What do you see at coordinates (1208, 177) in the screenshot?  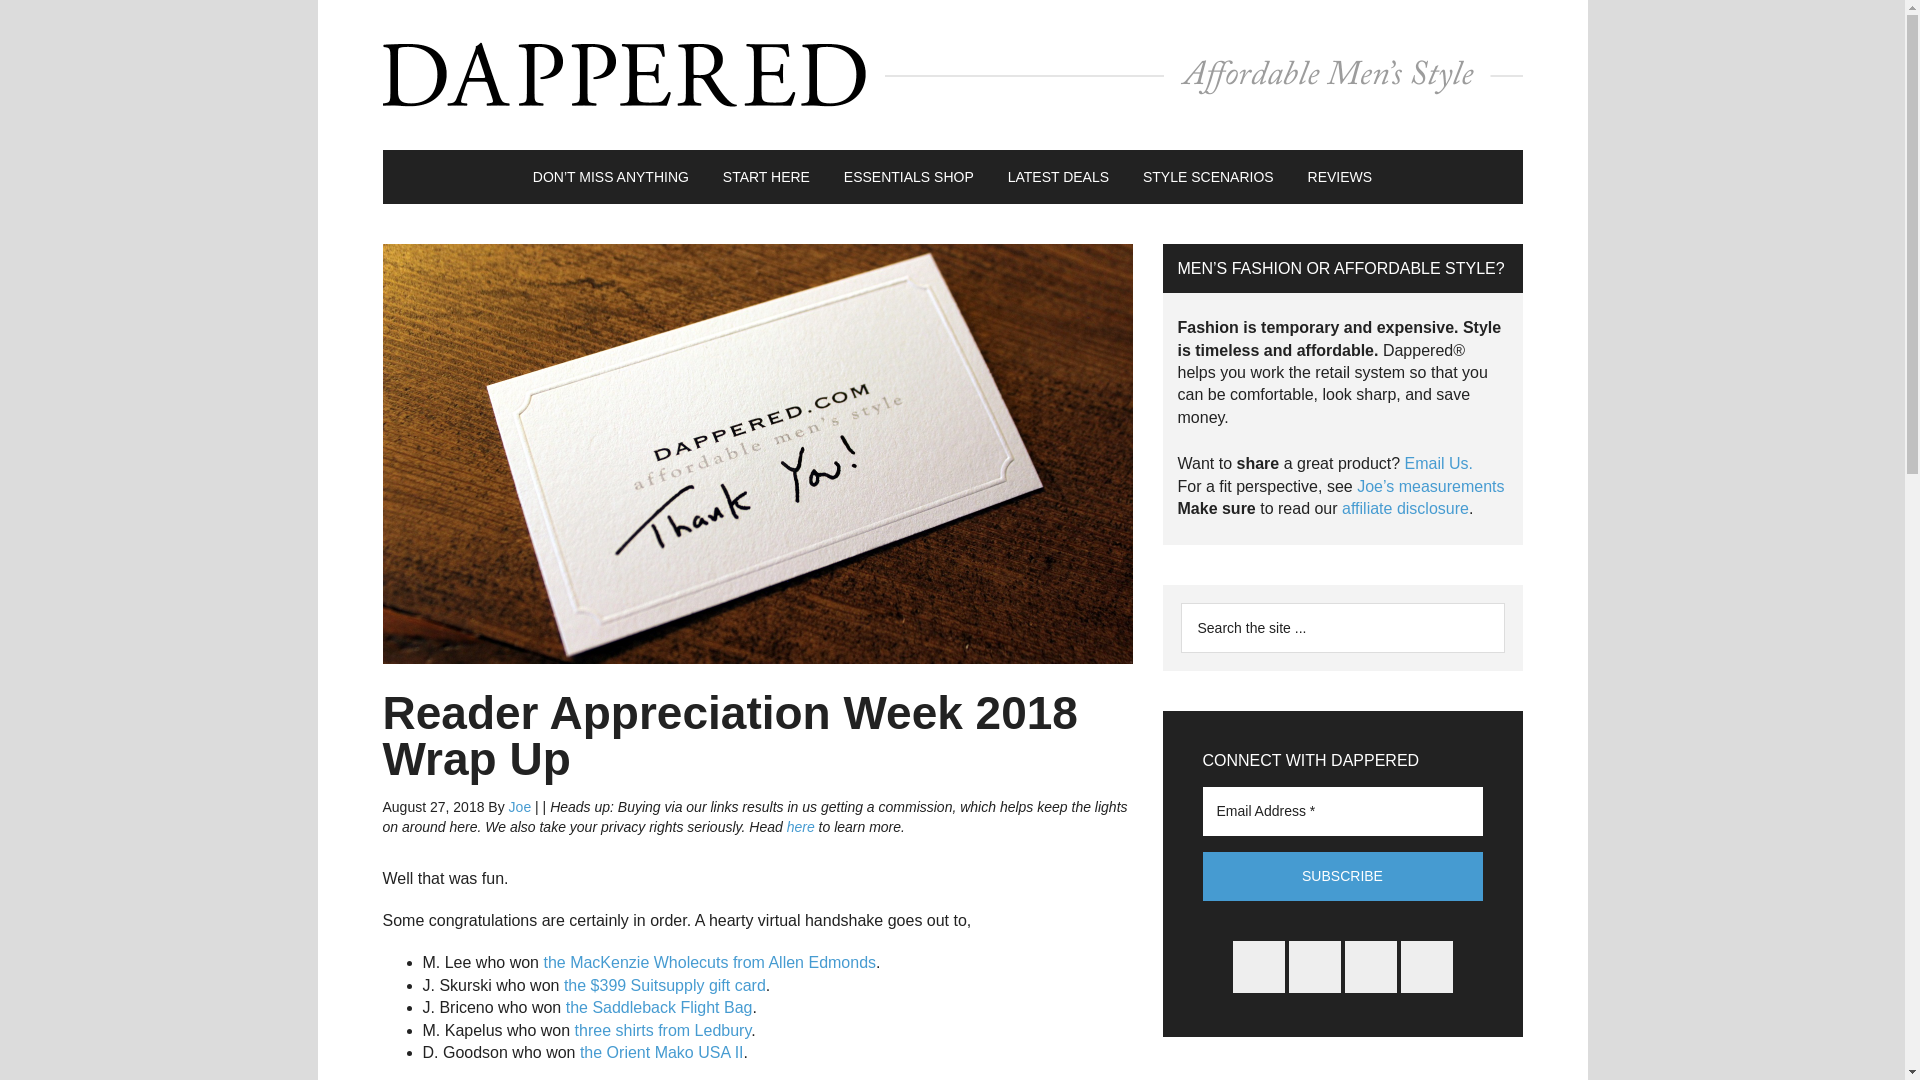 I see `STYLE SCENARIOS` at bounding box center [1208, 177].